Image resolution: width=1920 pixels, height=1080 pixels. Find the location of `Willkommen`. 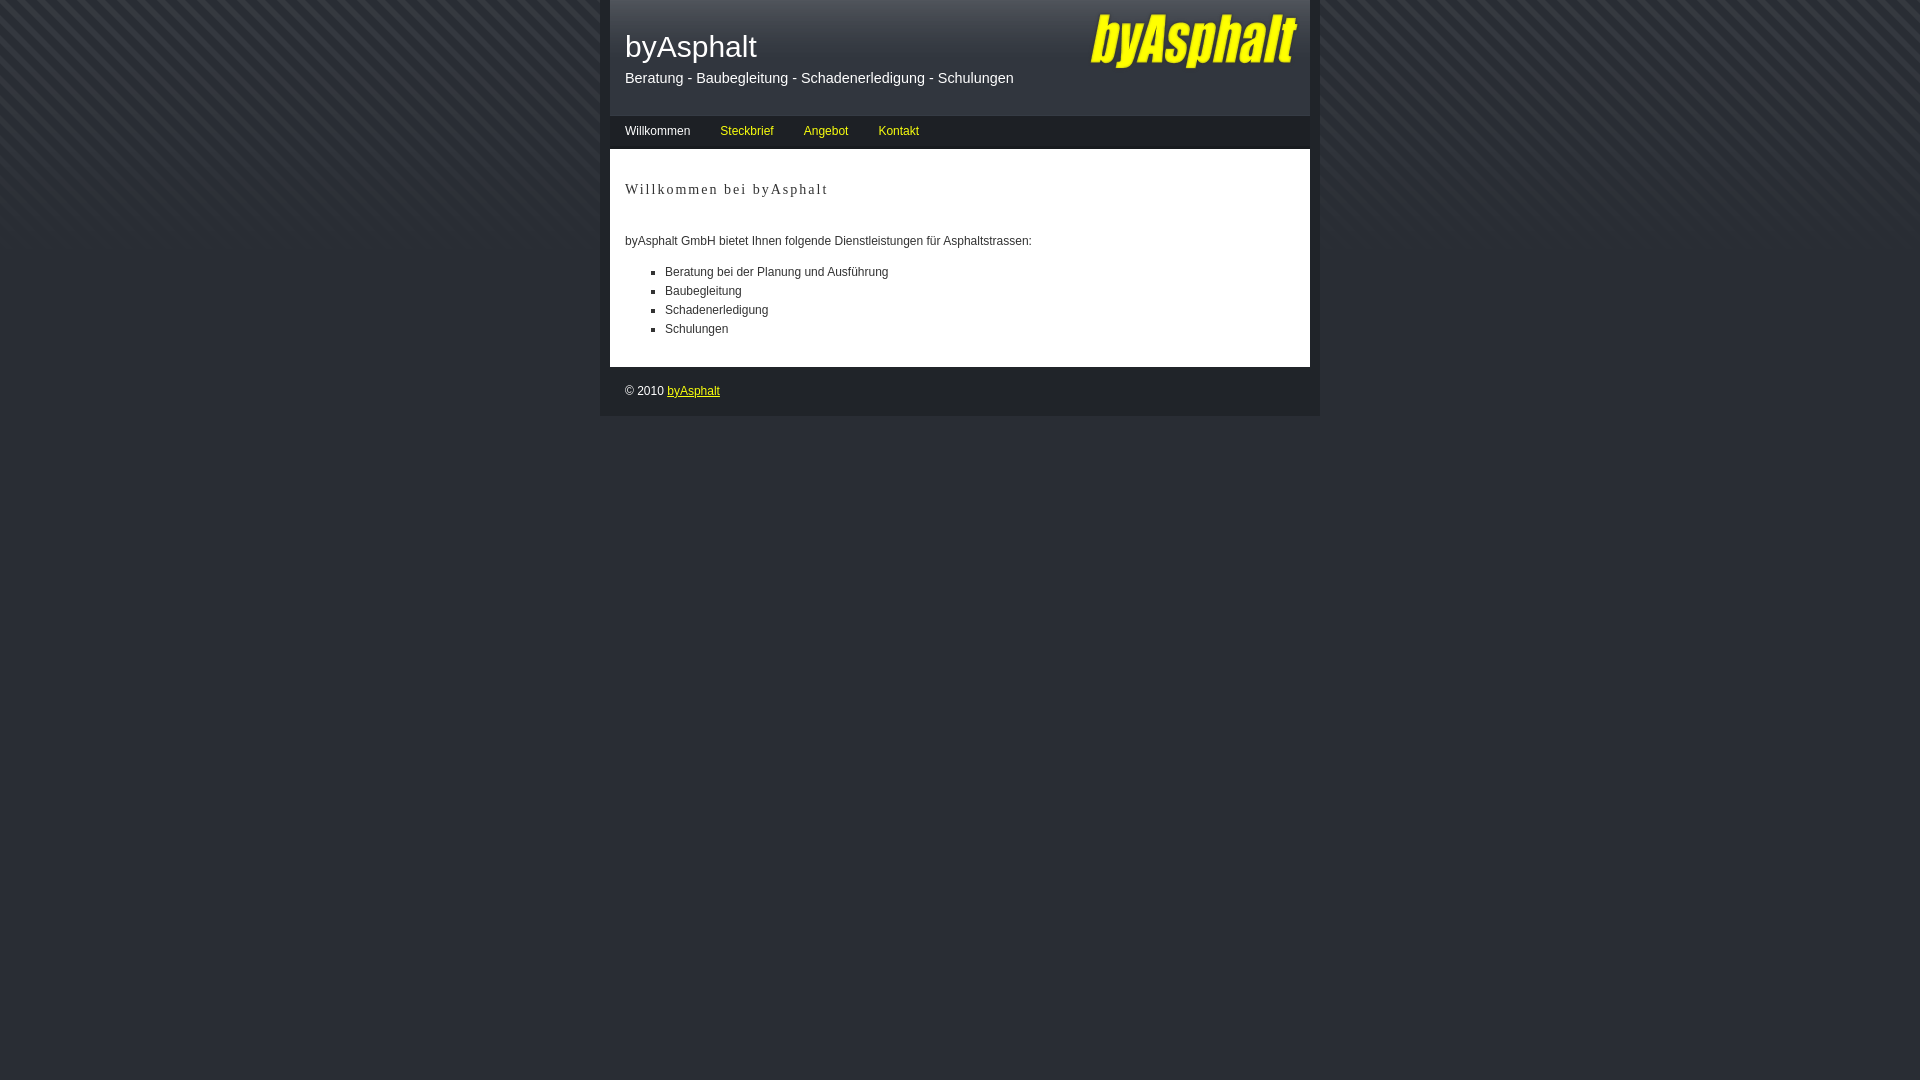

Willkommen is located at coordinates (658, 134).